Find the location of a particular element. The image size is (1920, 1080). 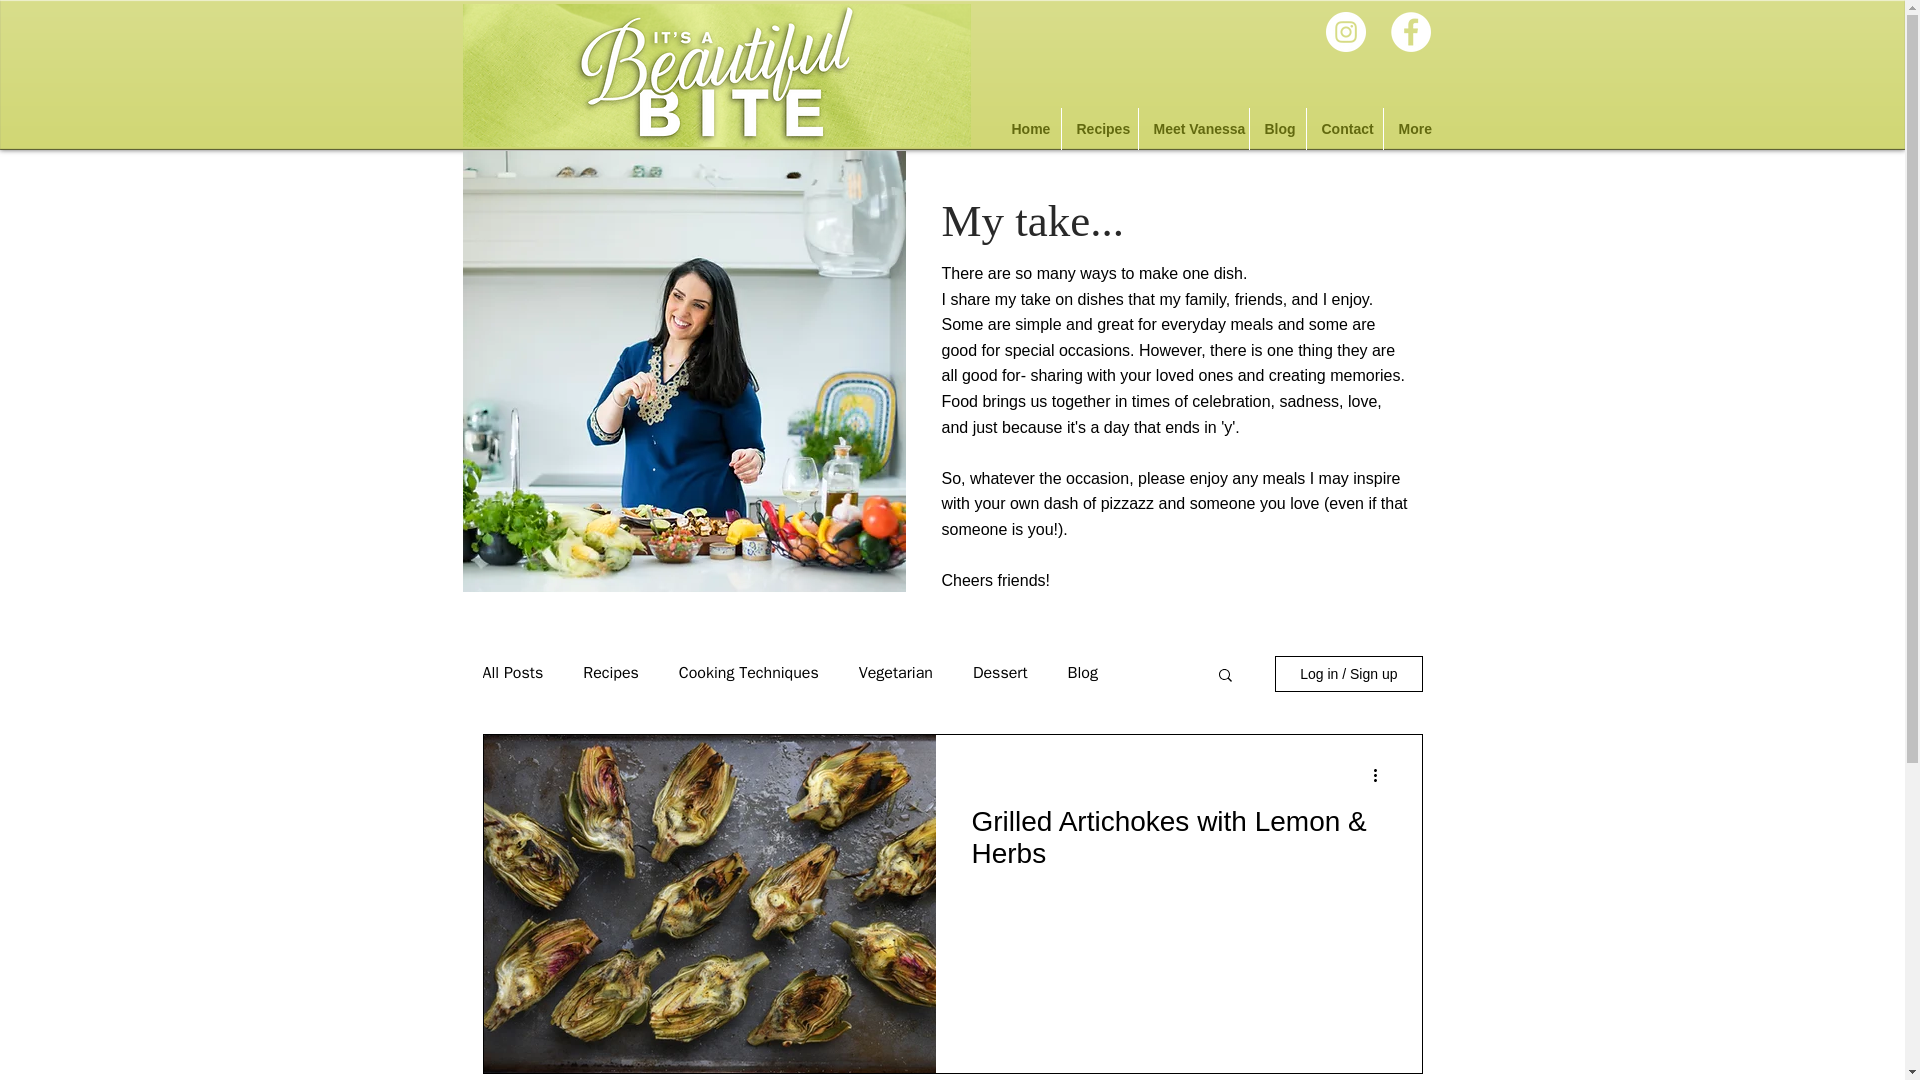

Meet Vanessa is located at coordinates (1193, 129).